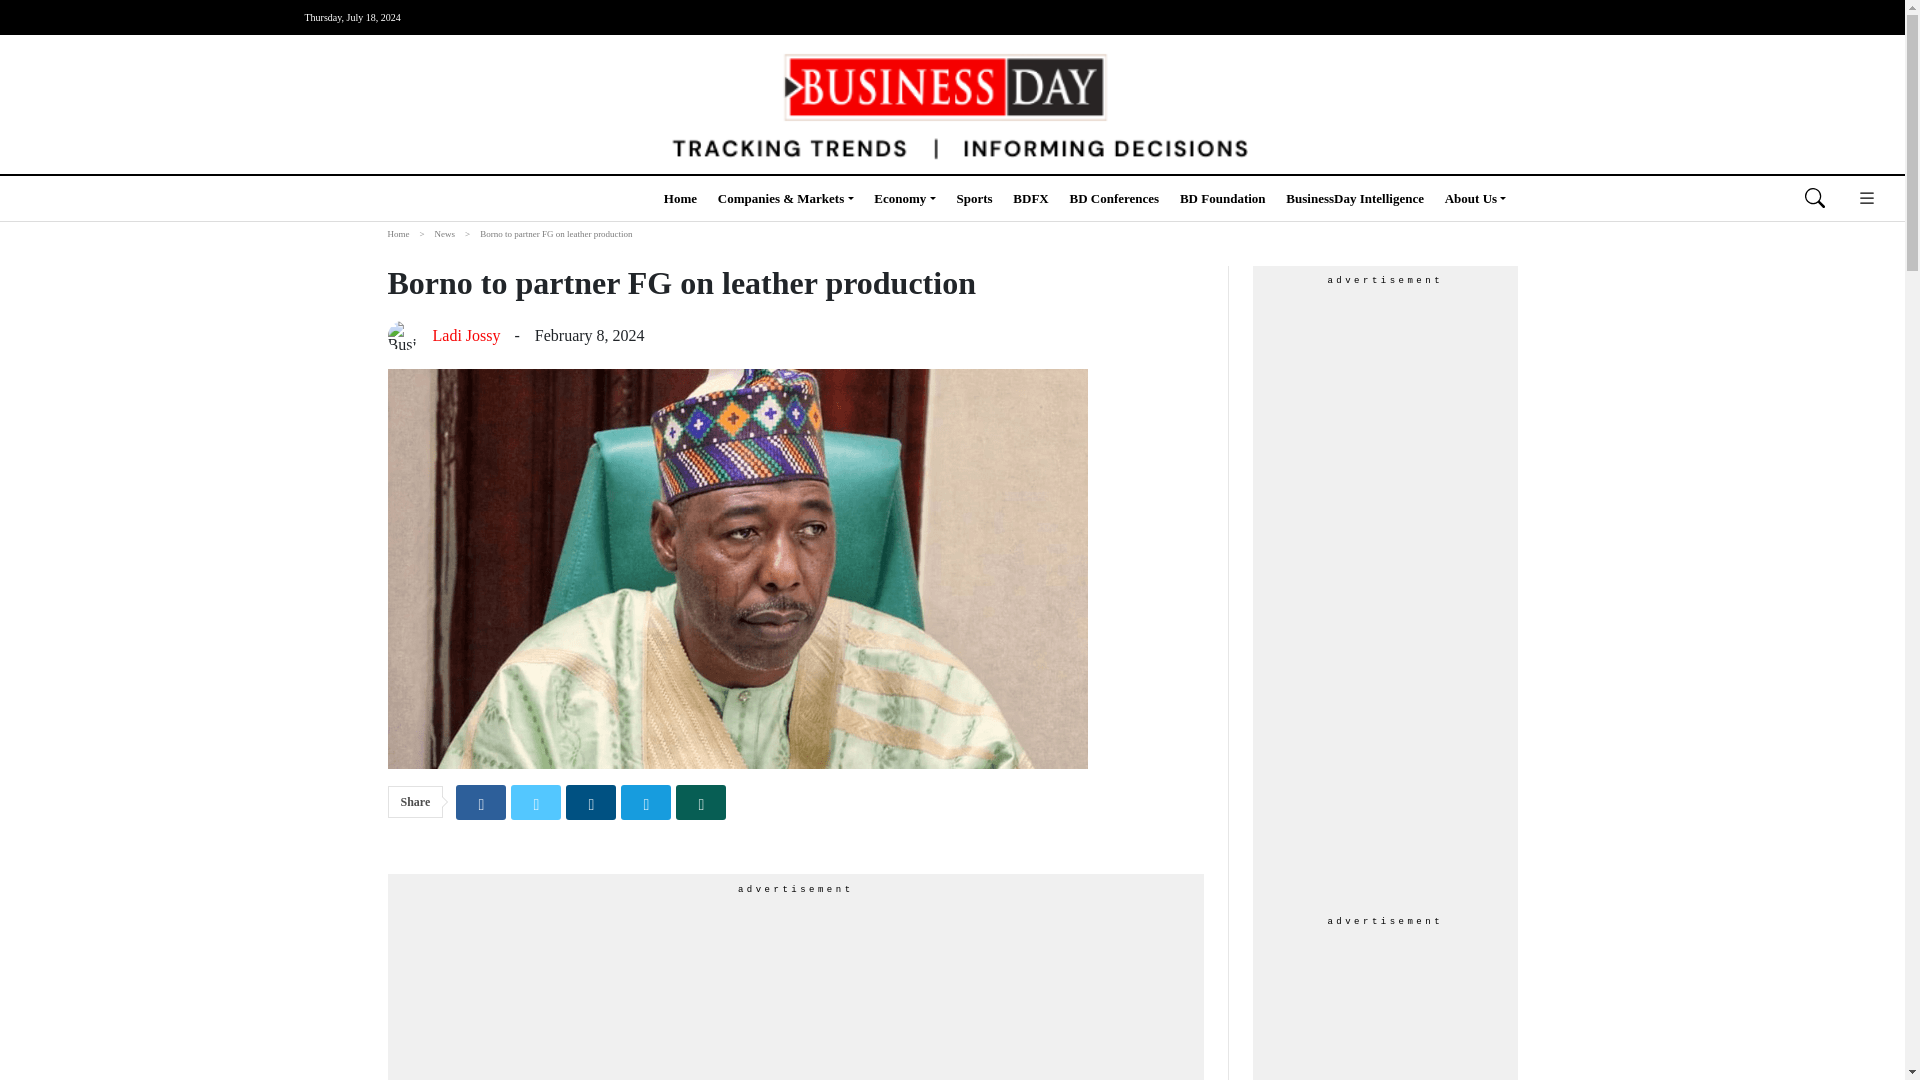 This screenshot has width=1920, height=1080. What do you see at coordinates (1476, 198) in the screenshot?
I see `About Us` at bounding box center [1476, 198].